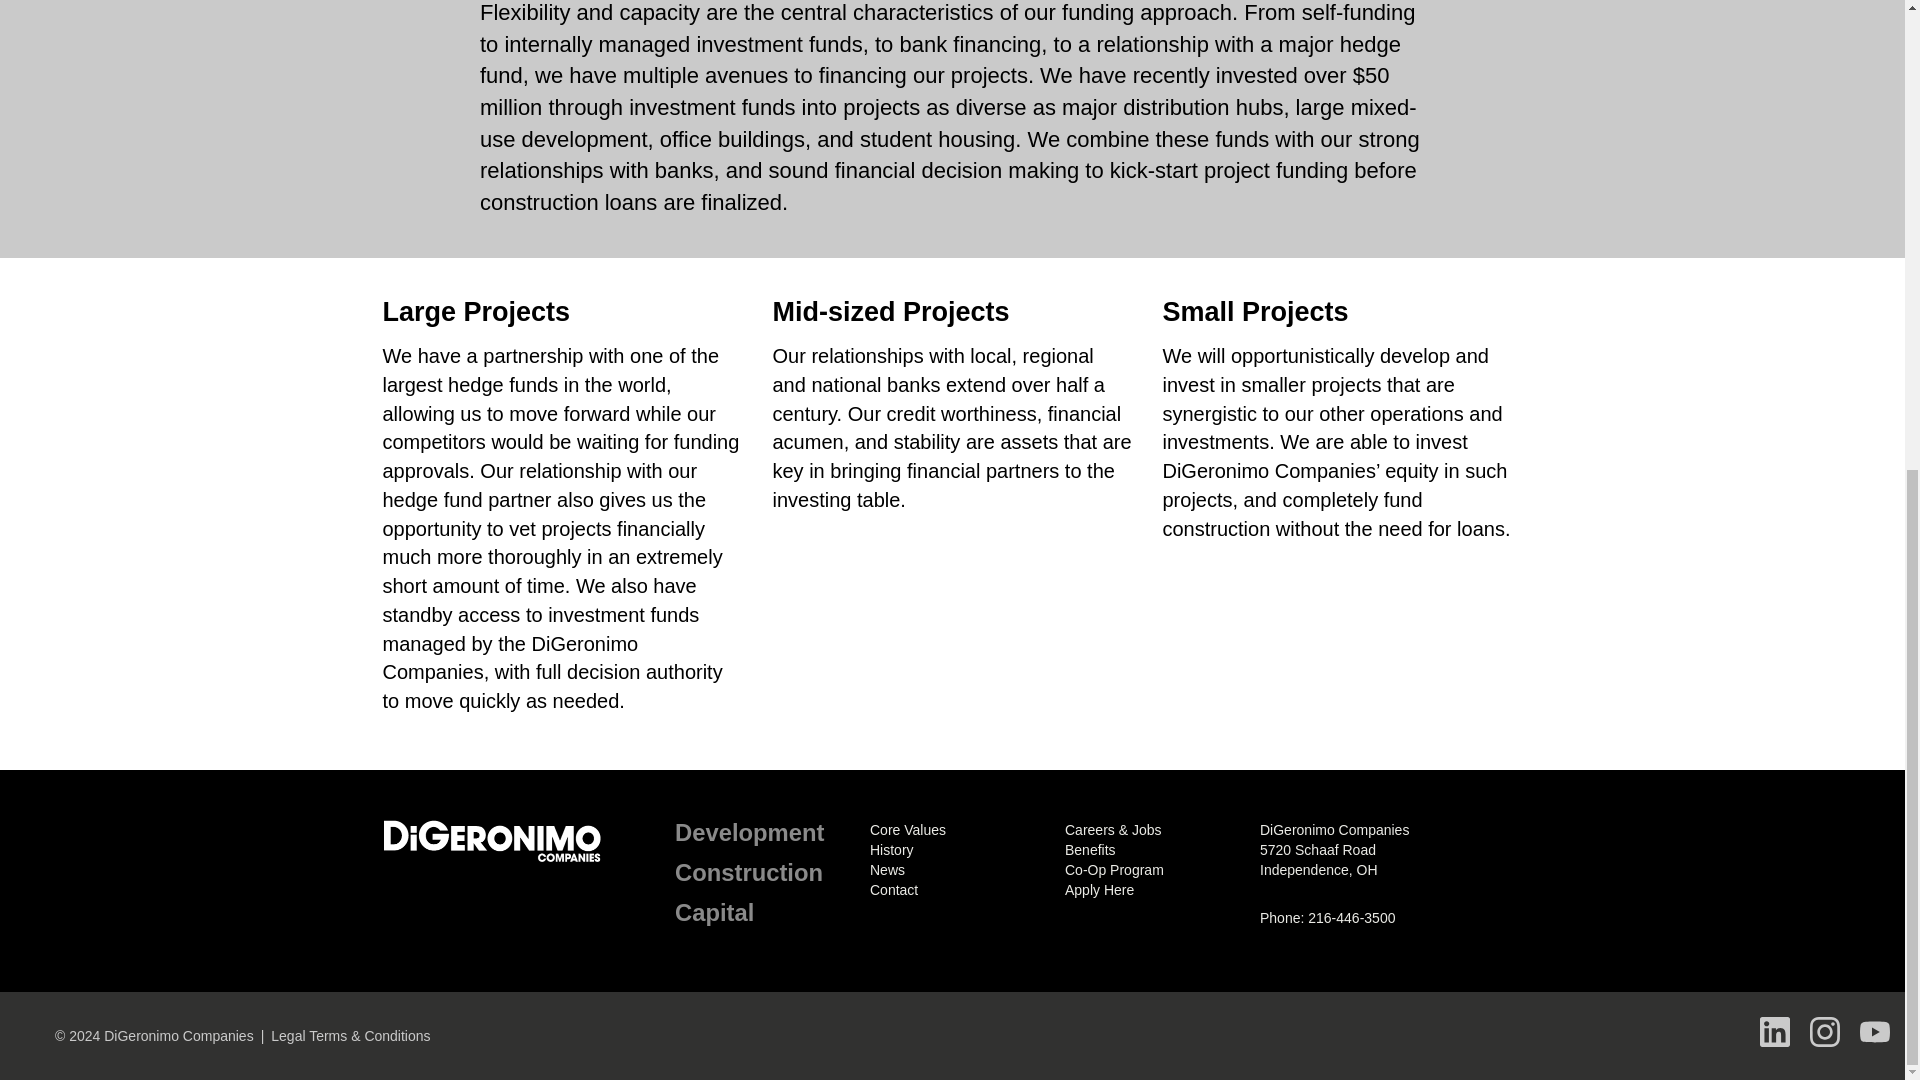 The image size is (1920, 1080). I want to click on Apply Here, so click(1100, 890).